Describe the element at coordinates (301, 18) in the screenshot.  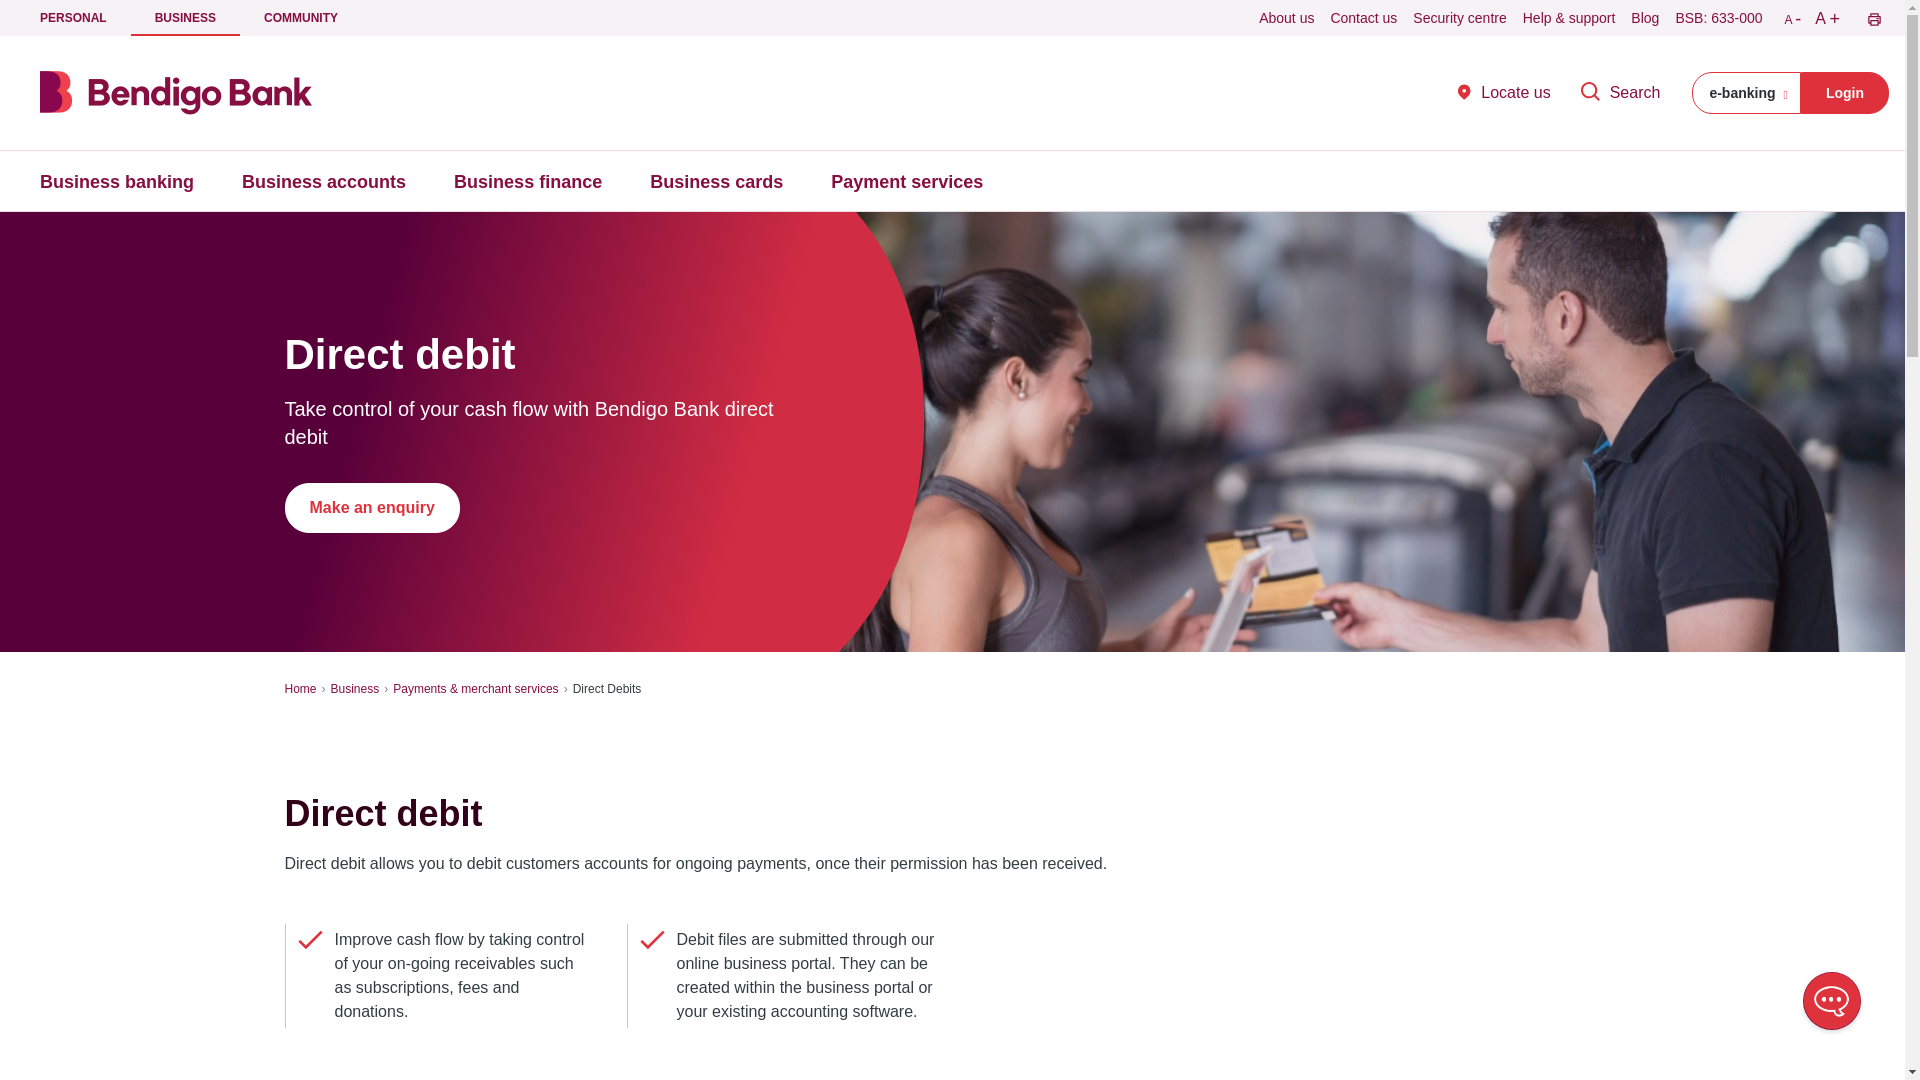
I see `COMMUNITY` at that location.